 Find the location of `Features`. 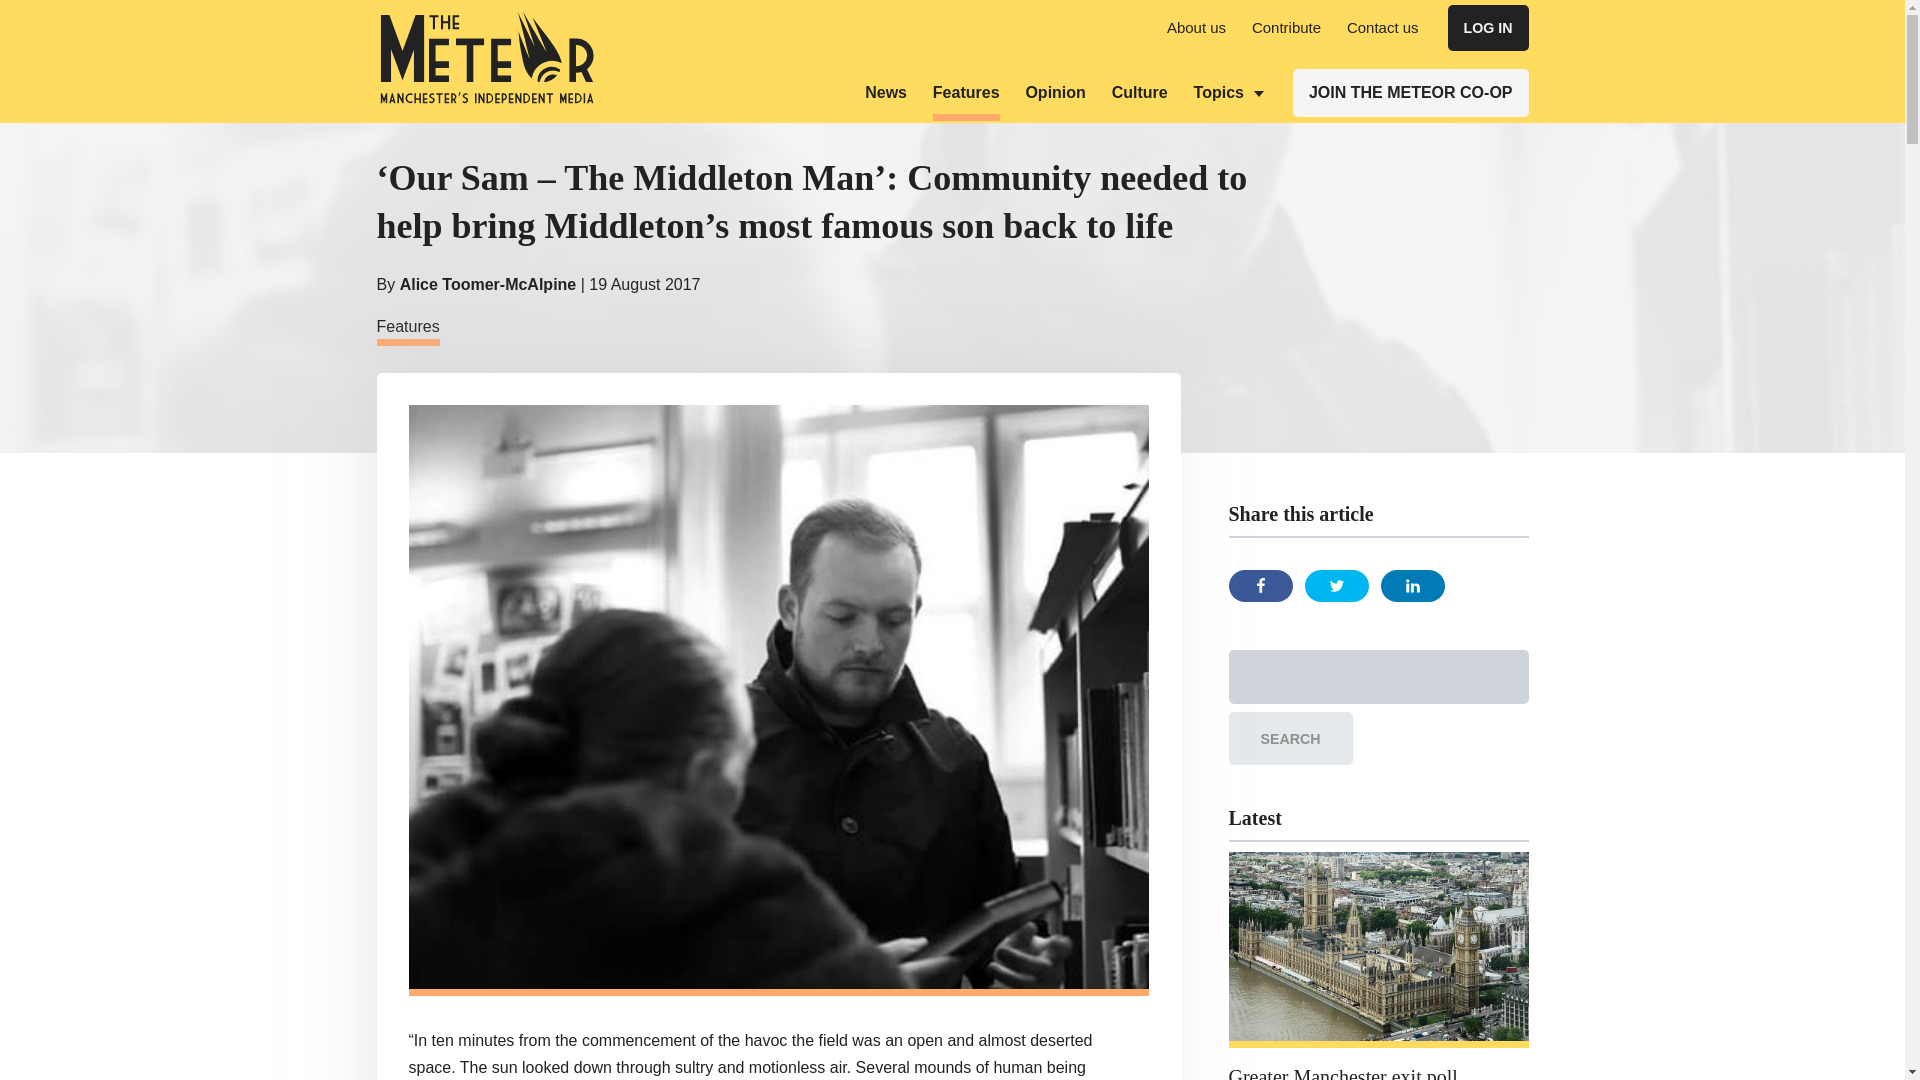

Features is located at coordinates (408, 330).